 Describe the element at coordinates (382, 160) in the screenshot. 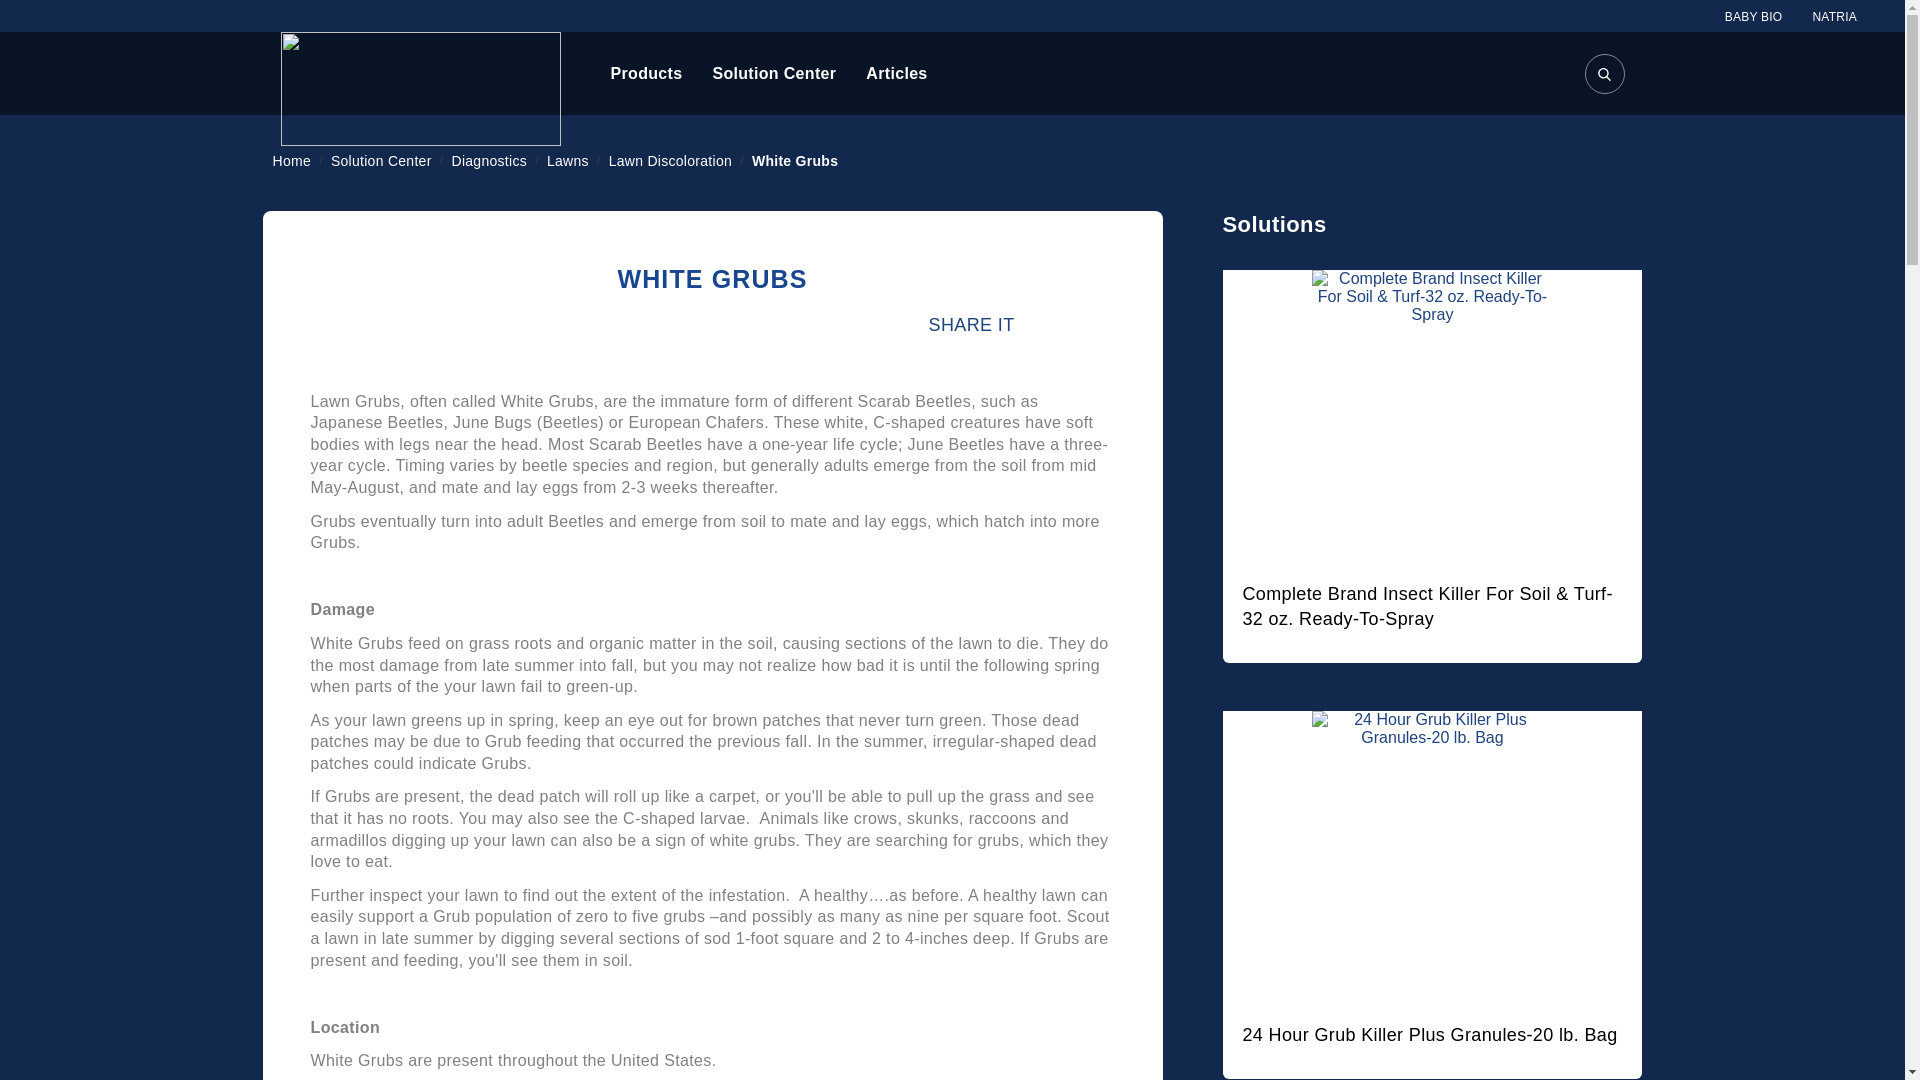

I see `Solution Center` at that location.